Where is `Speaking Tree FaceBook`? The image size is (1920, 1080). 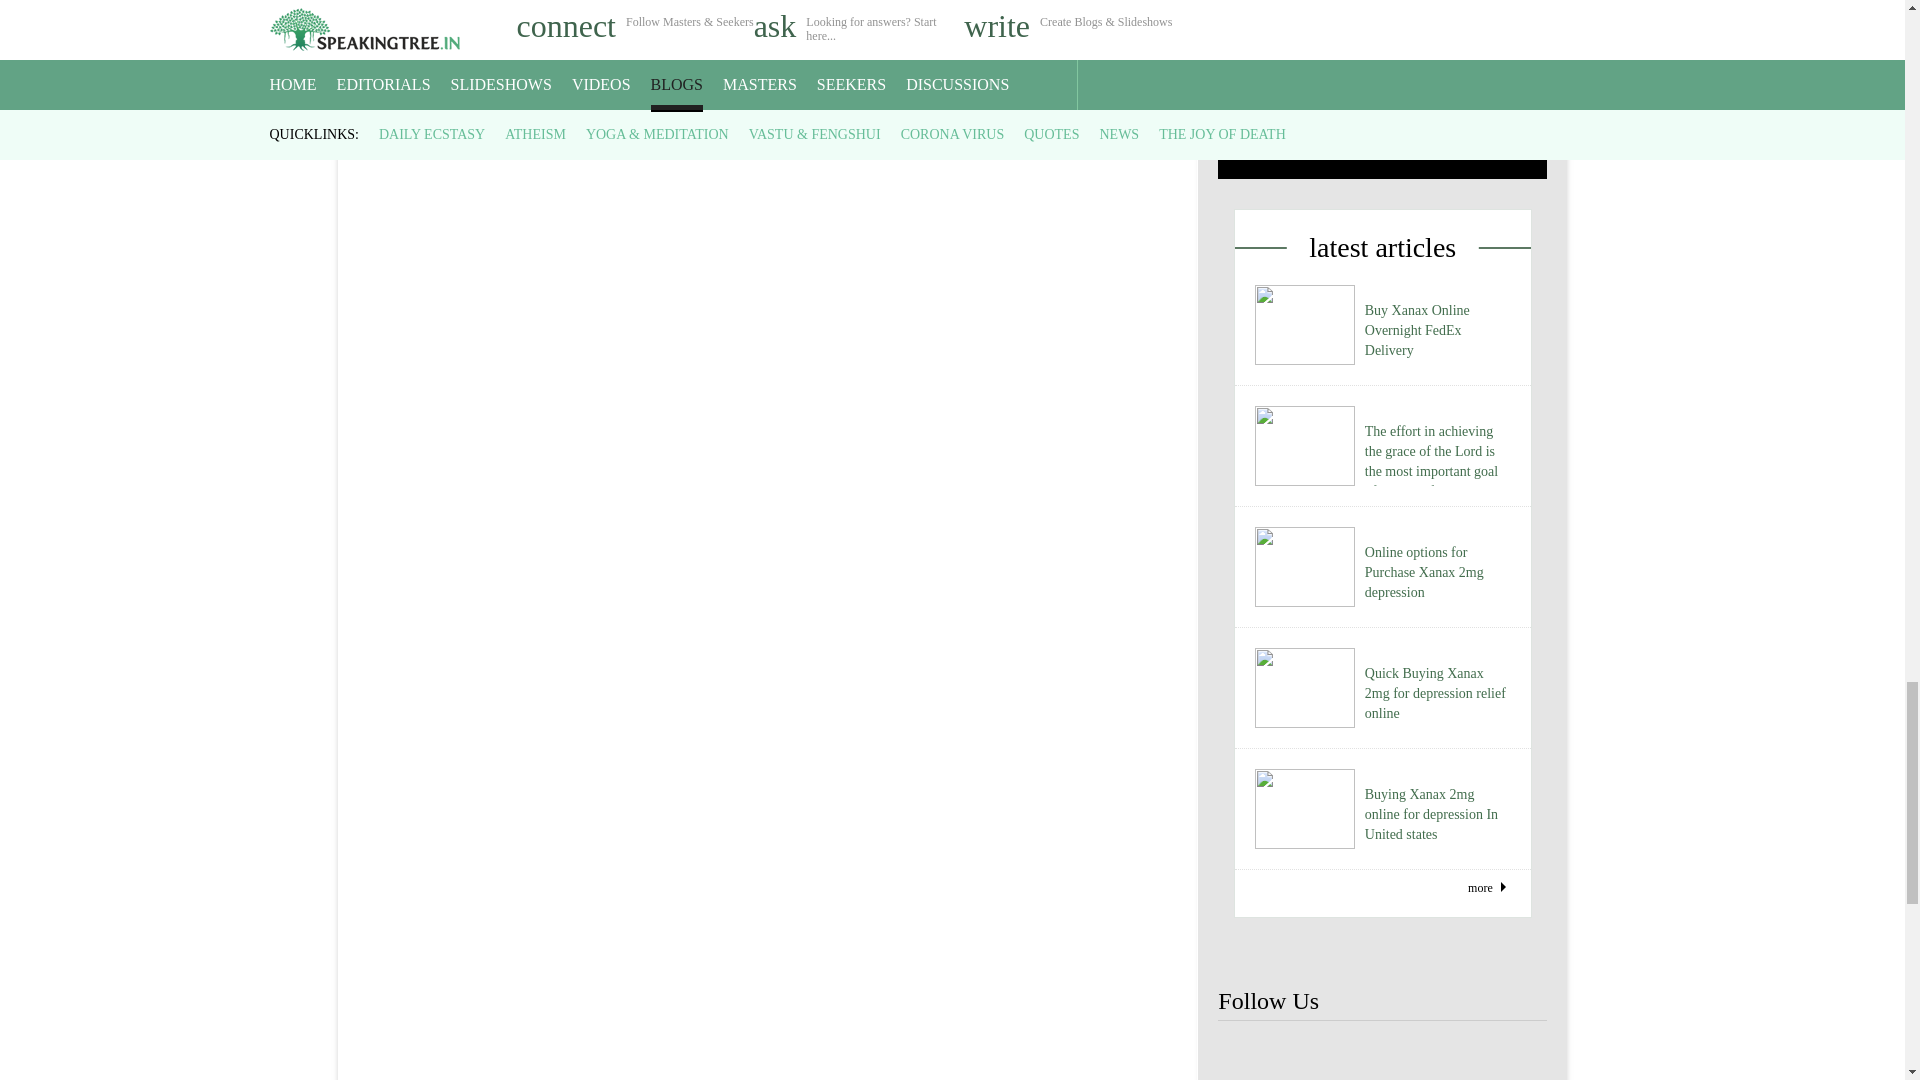
Speaking Tree FaceBook is located at coordinates (1316, 1056).